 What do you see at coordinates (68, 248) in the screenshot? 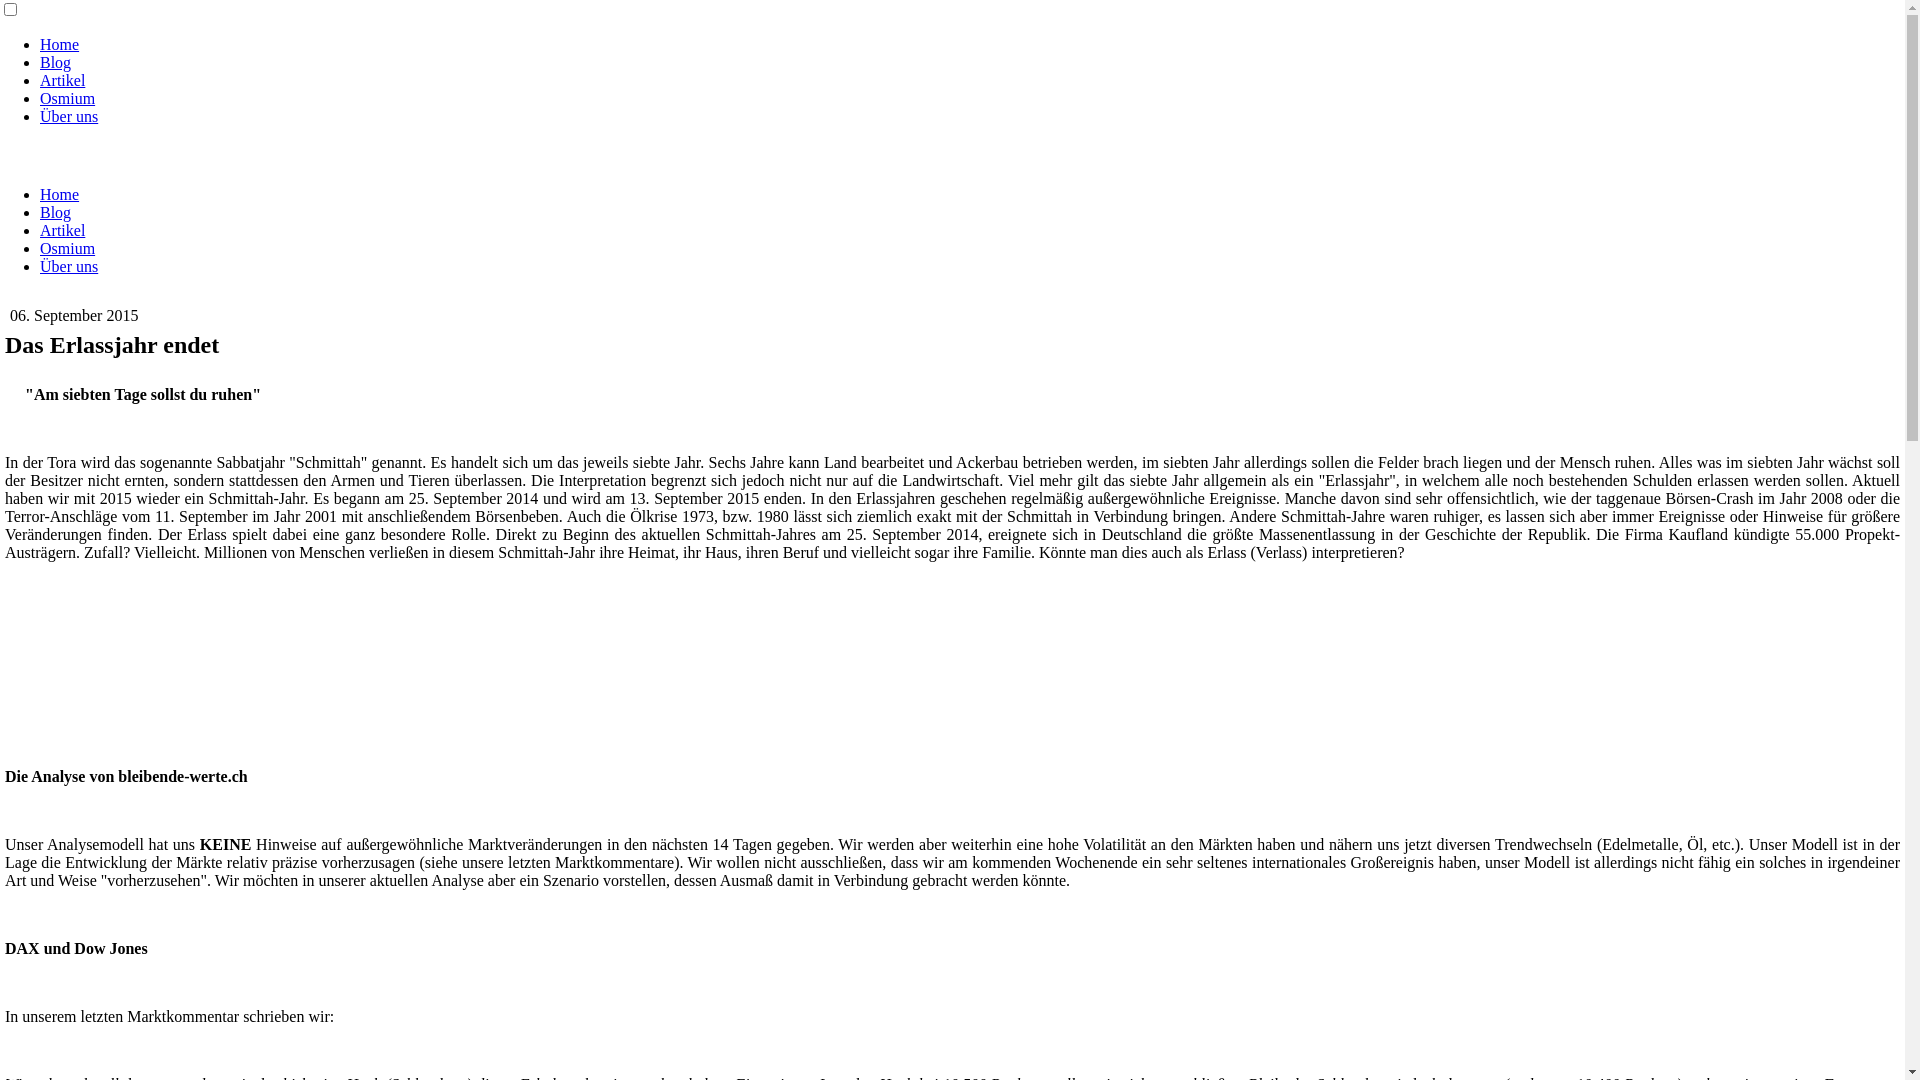
I see `Osmium` at bounding box center [68, 248].